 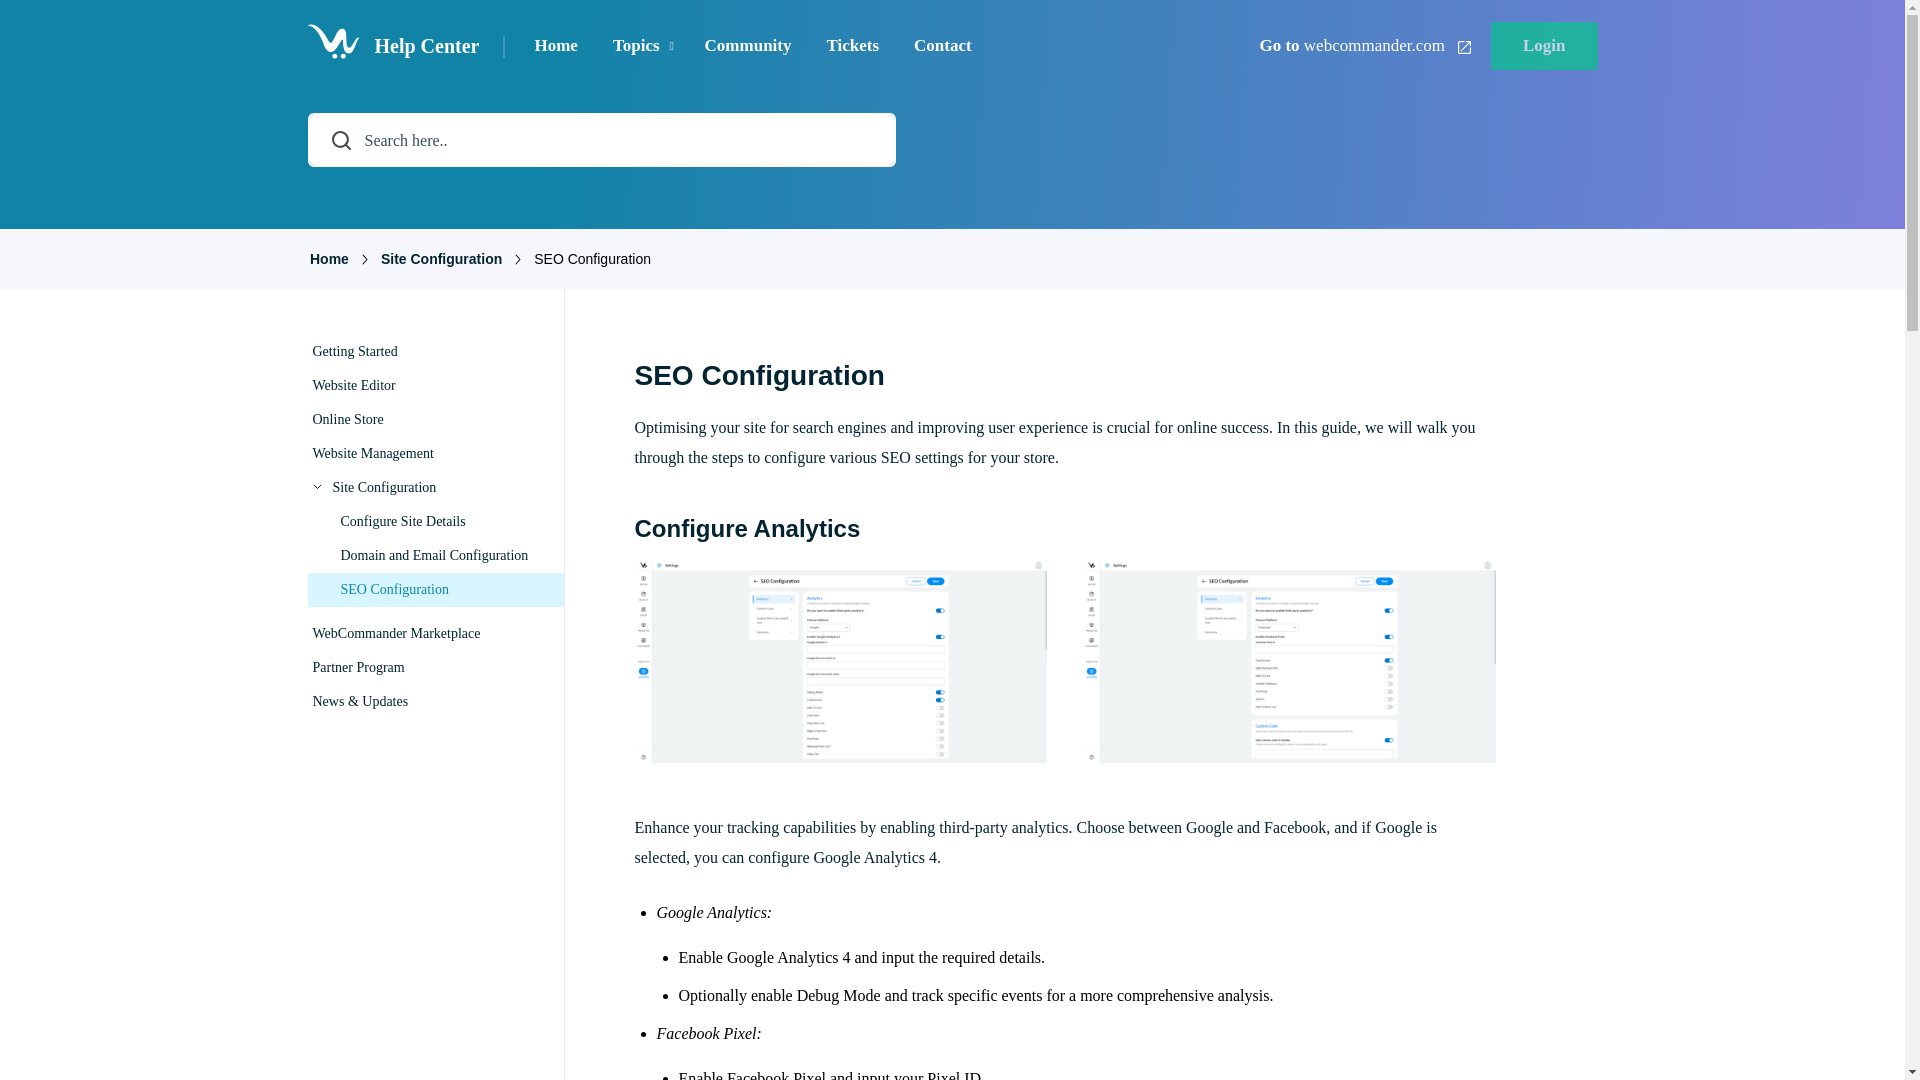 What do you see at coordinates (636, 46) in the screenshot?
I see `Topics` at bounding box center [636, 46].